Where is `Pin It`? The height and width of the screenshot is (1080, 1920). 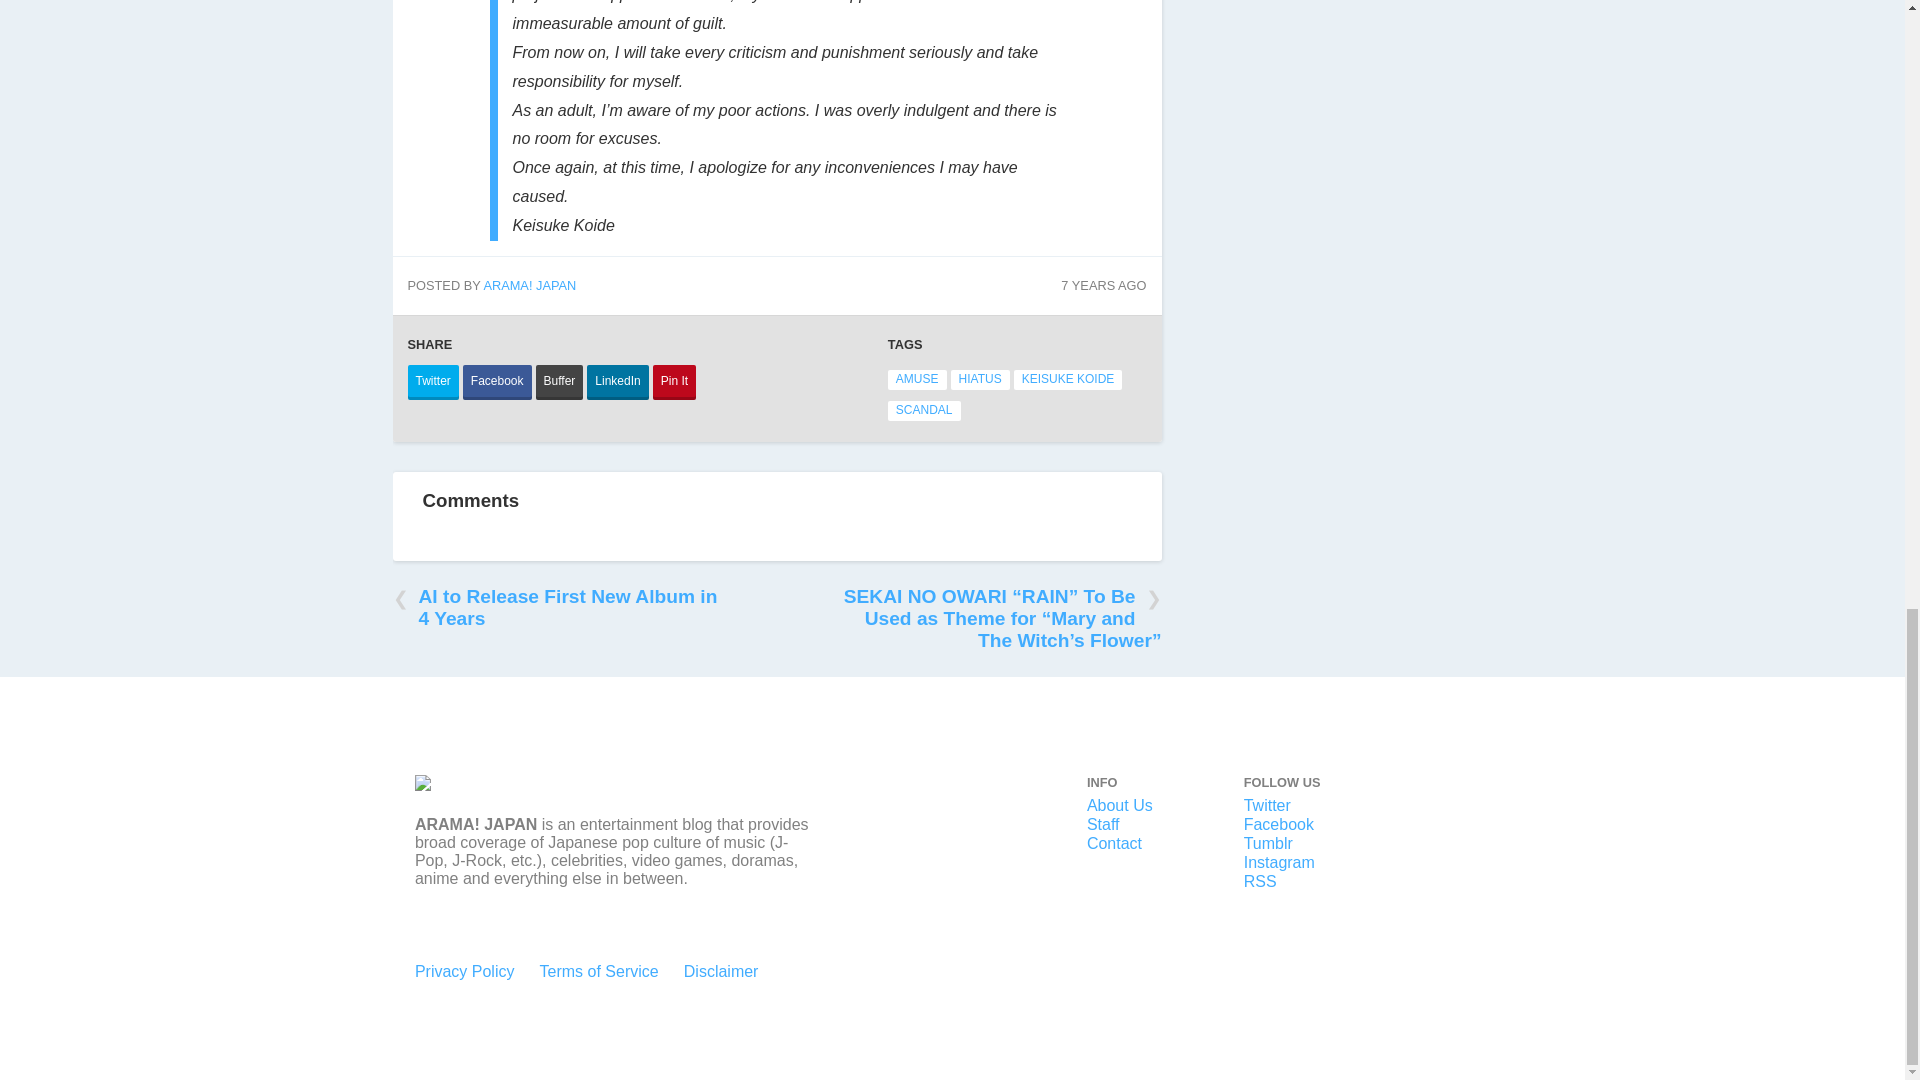 Pin It is located at coordinates (674, 382).